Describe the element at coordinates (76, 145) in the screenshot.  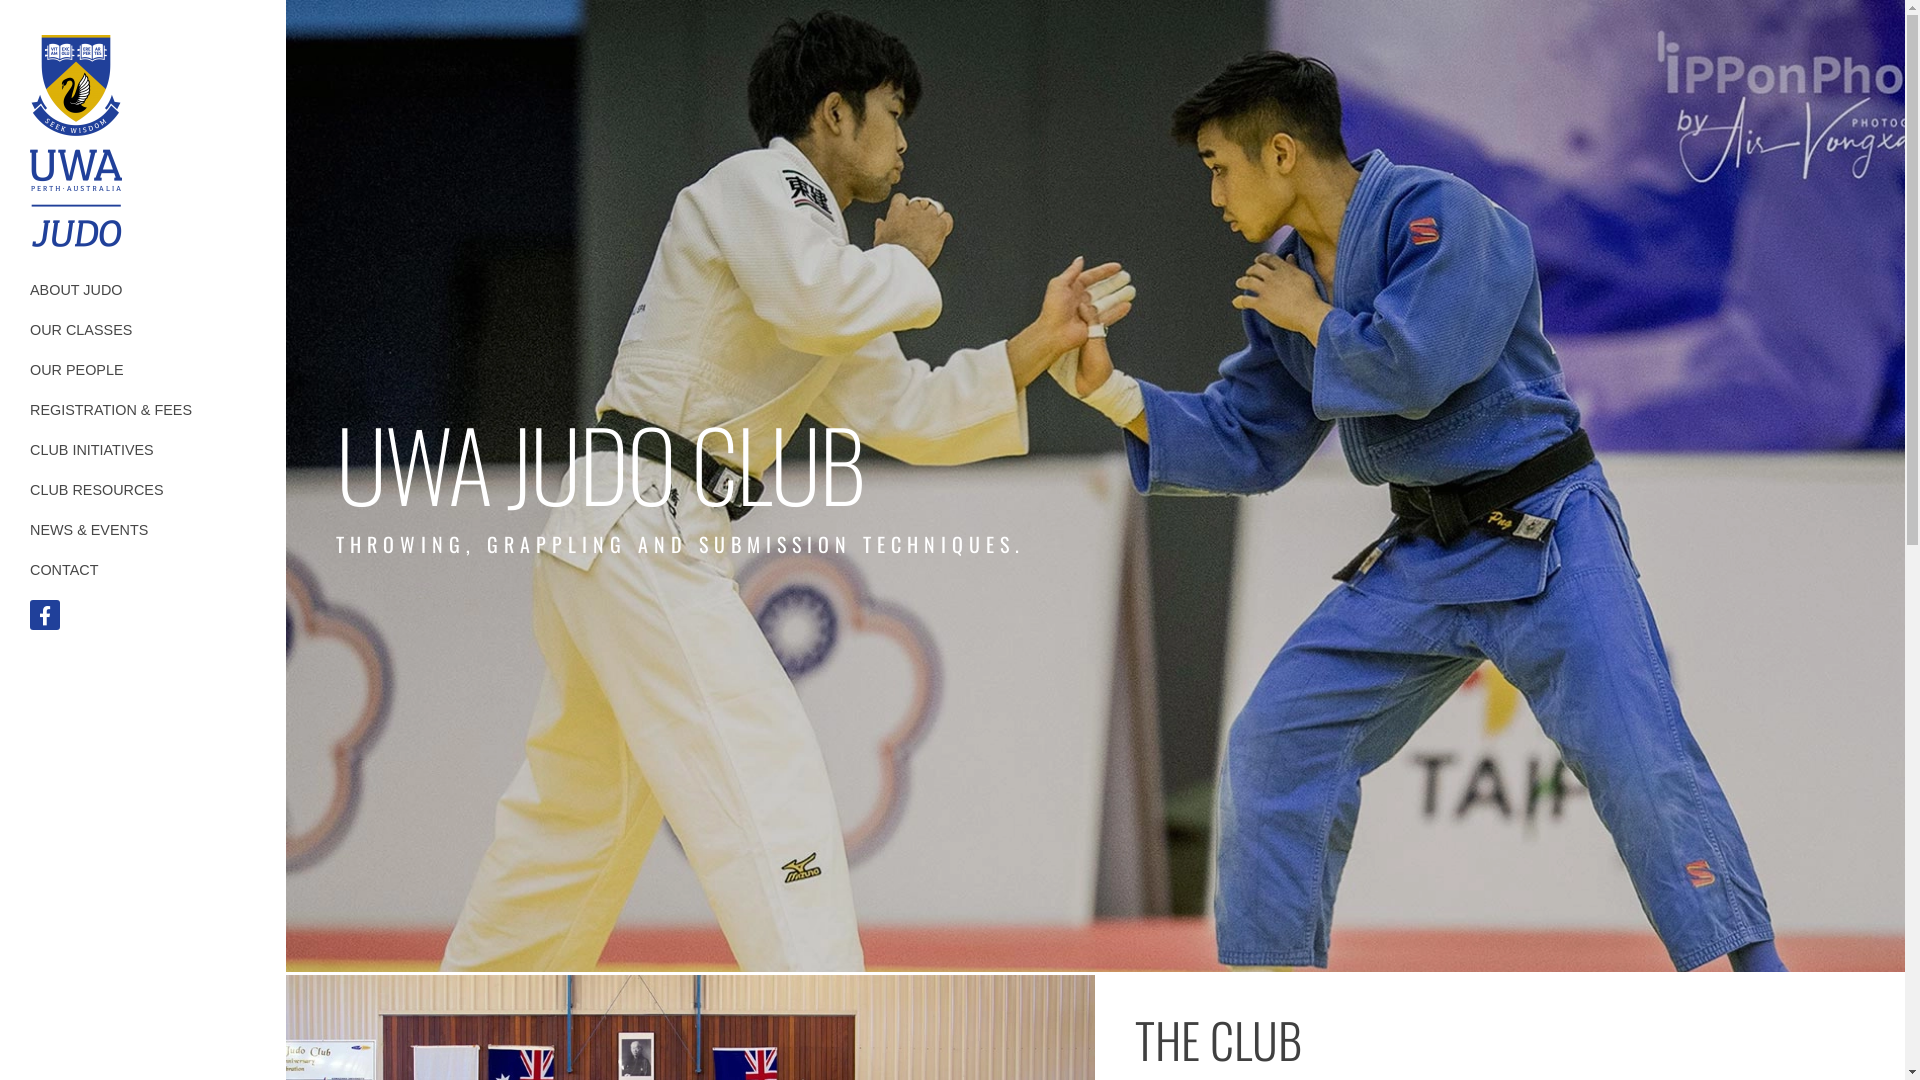
I see `UWA Judo stock image` at that location.